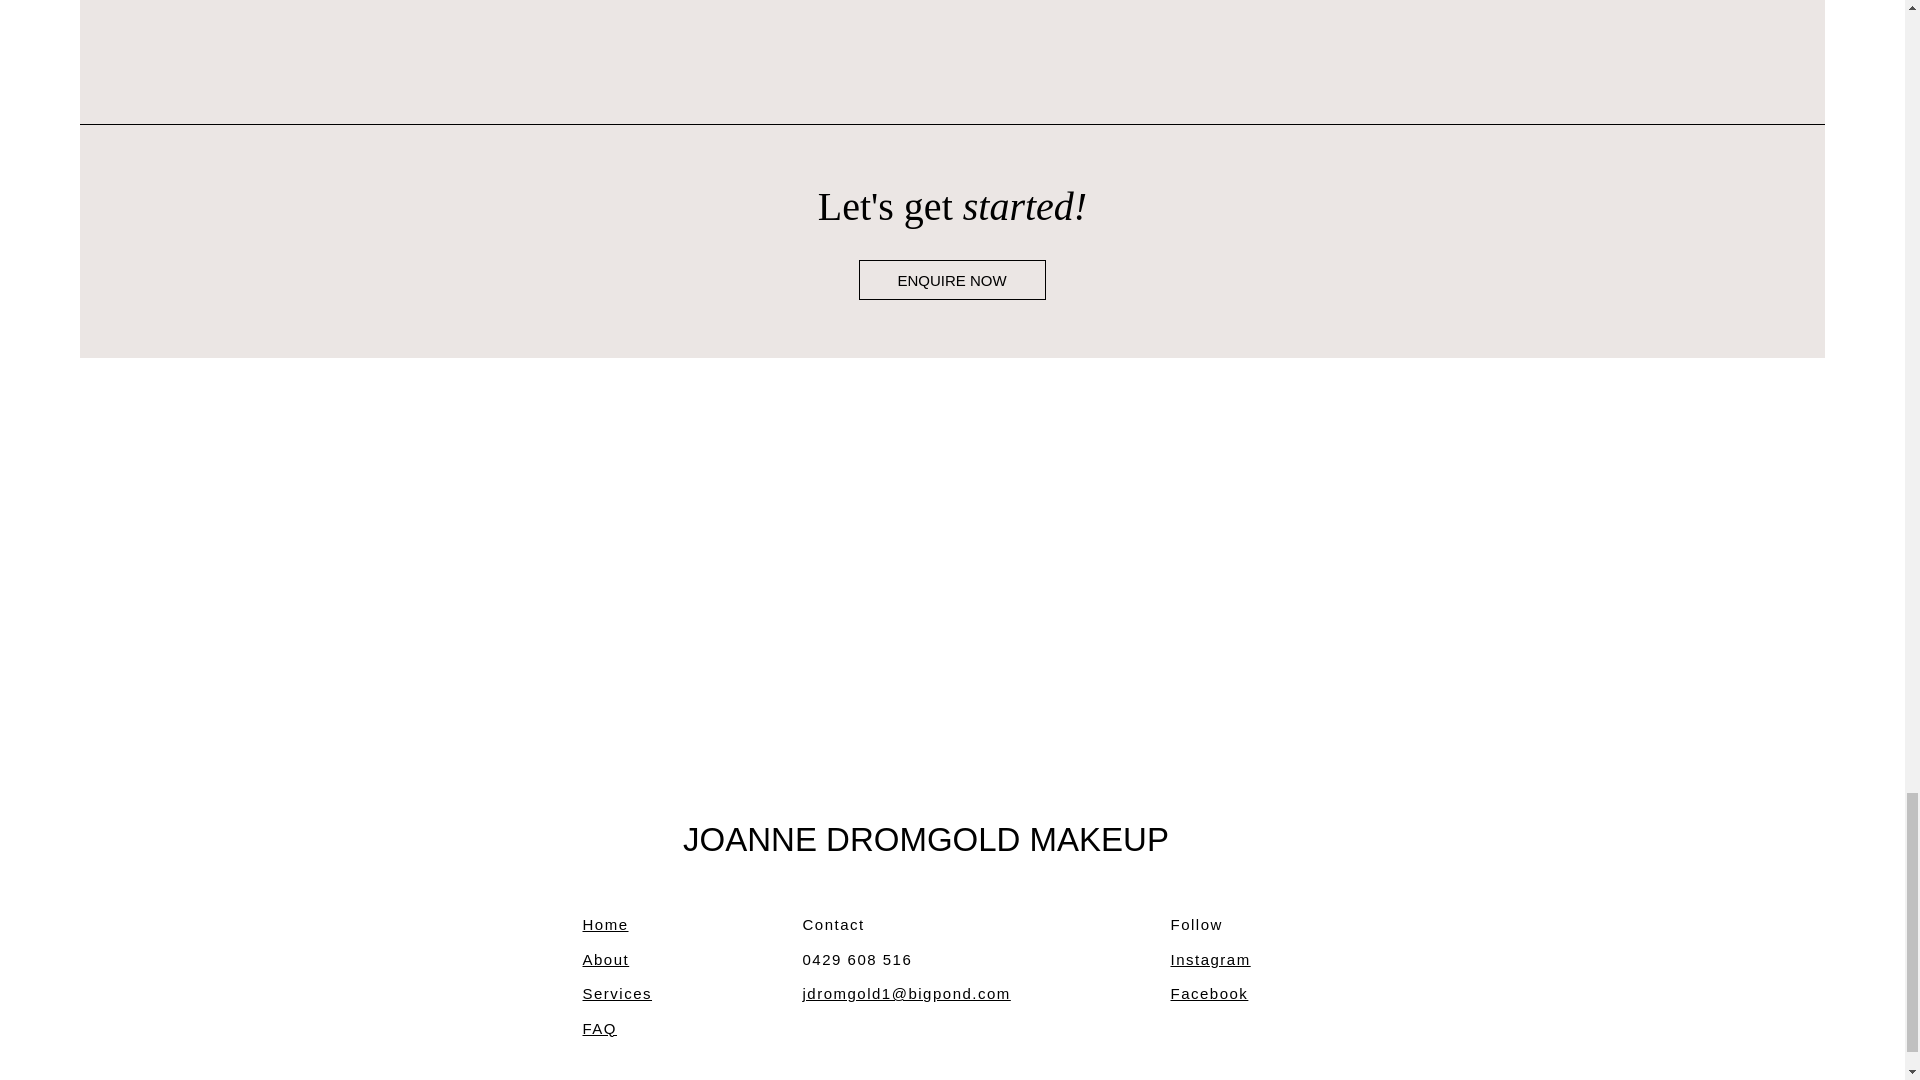 The image size is (1920, 1080). I want to click on ENQUIRE NOW, so click(951, 280).